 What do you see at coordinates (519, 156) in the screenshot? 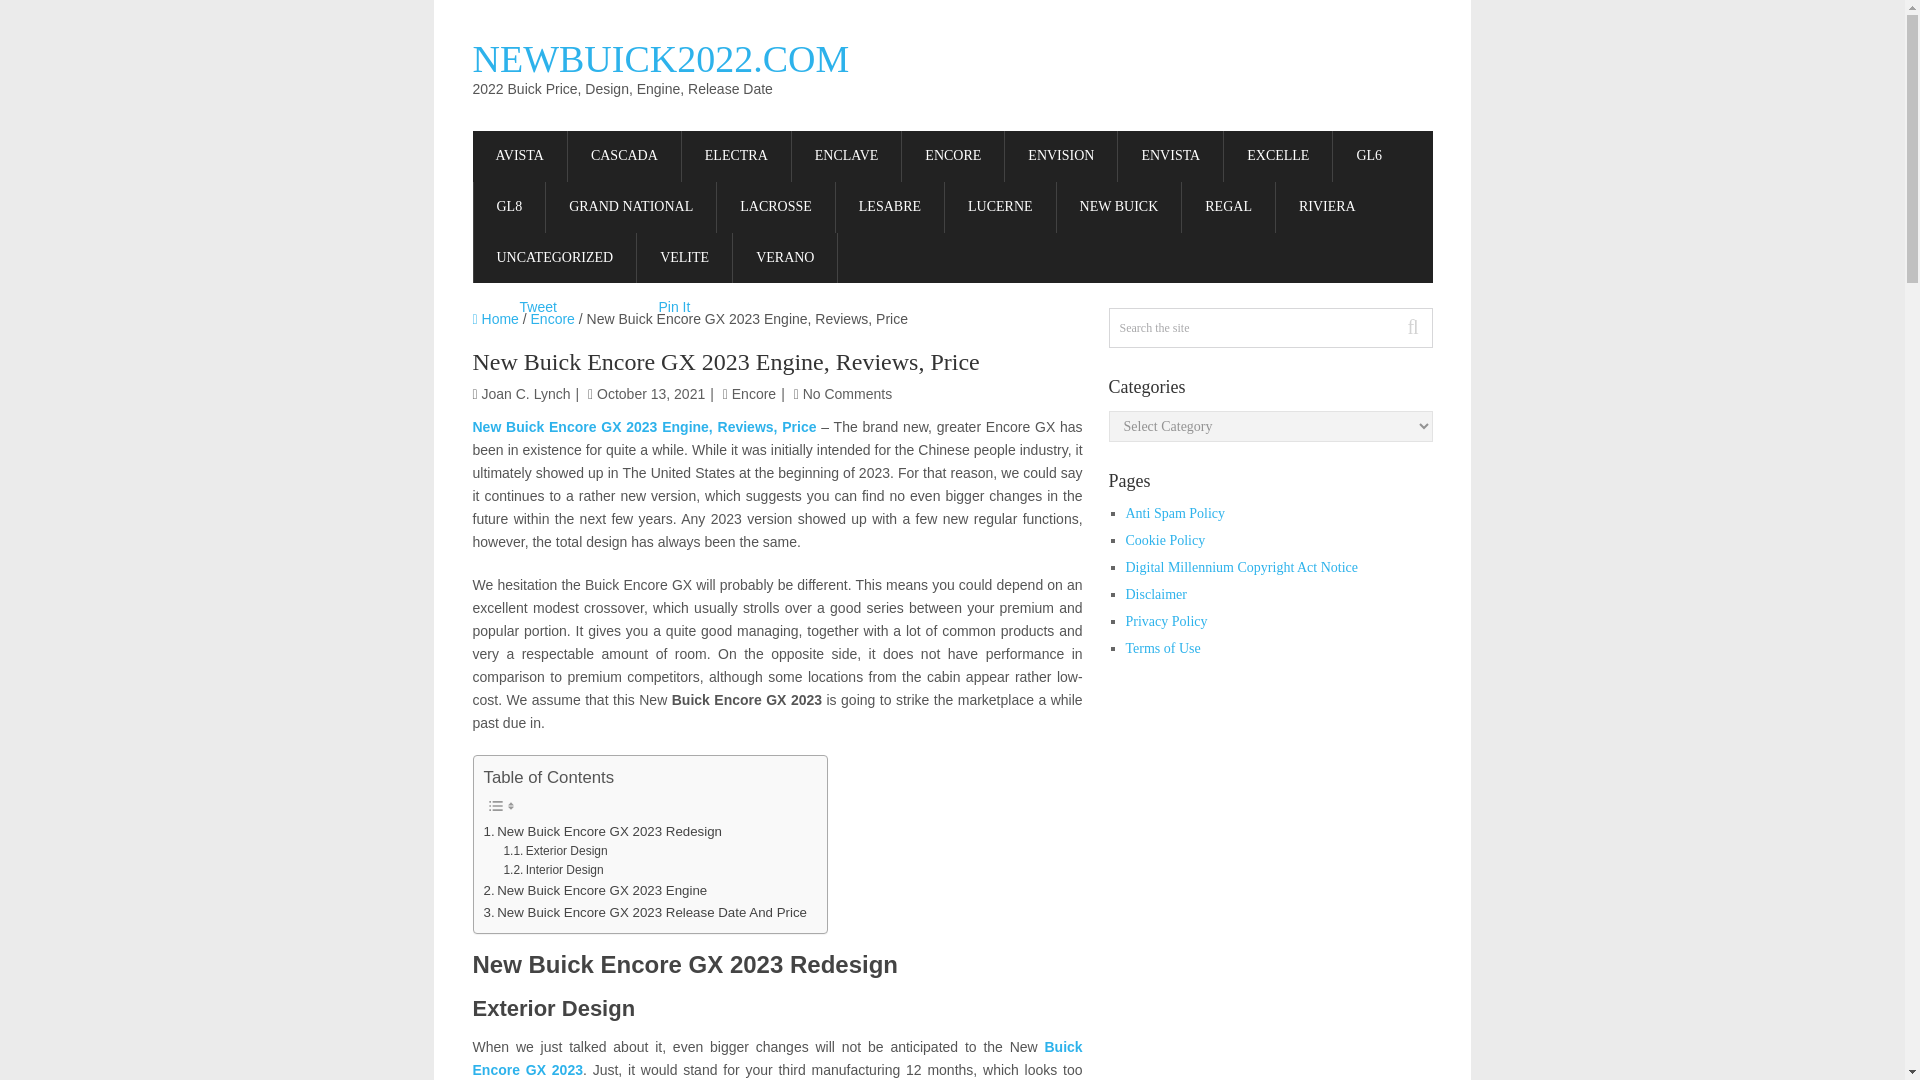
I see `AVISTA` at bounding box center [519, 156].